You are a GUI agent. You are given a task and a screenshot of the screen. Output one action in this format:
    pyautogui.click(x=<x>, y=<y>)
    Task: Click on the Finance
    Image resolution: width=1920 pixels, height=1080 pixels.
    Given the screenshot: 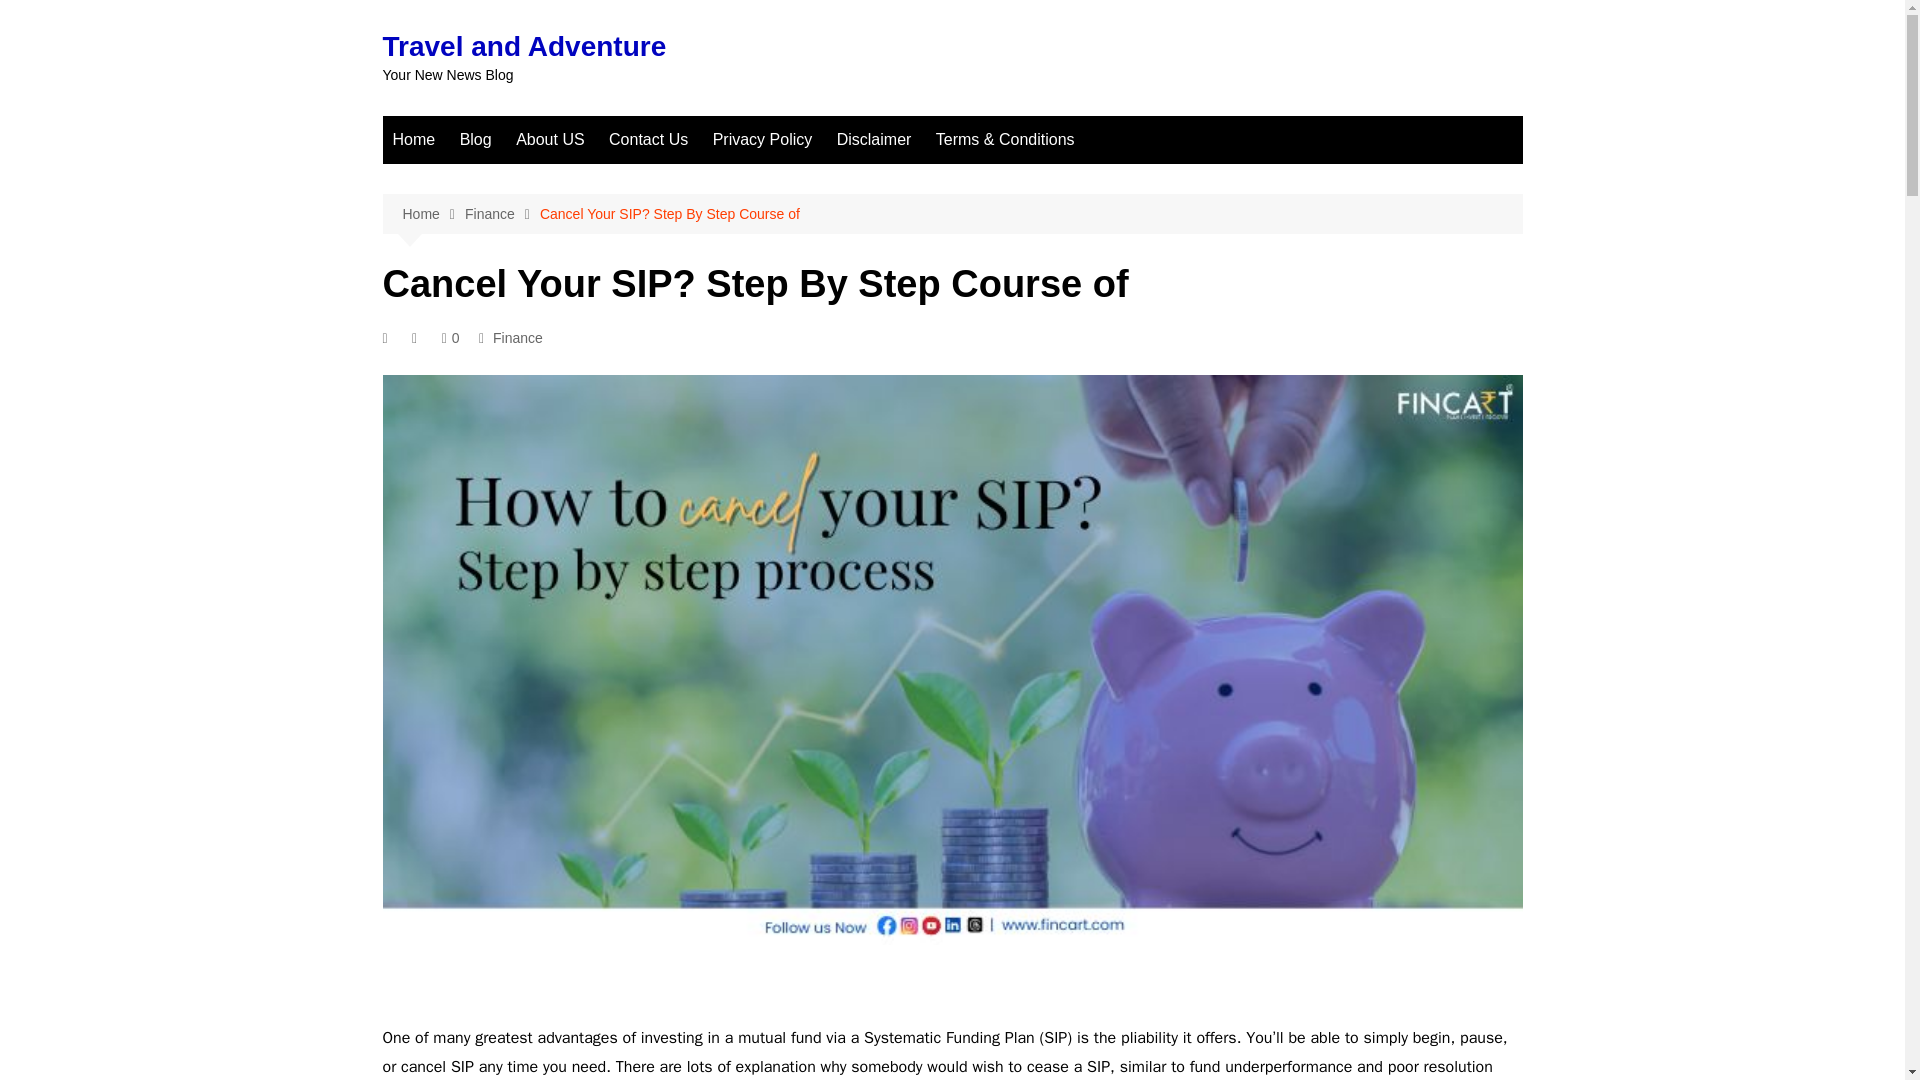 What is the action you would take?
    pyautogui.click(x=518, y=338)
    